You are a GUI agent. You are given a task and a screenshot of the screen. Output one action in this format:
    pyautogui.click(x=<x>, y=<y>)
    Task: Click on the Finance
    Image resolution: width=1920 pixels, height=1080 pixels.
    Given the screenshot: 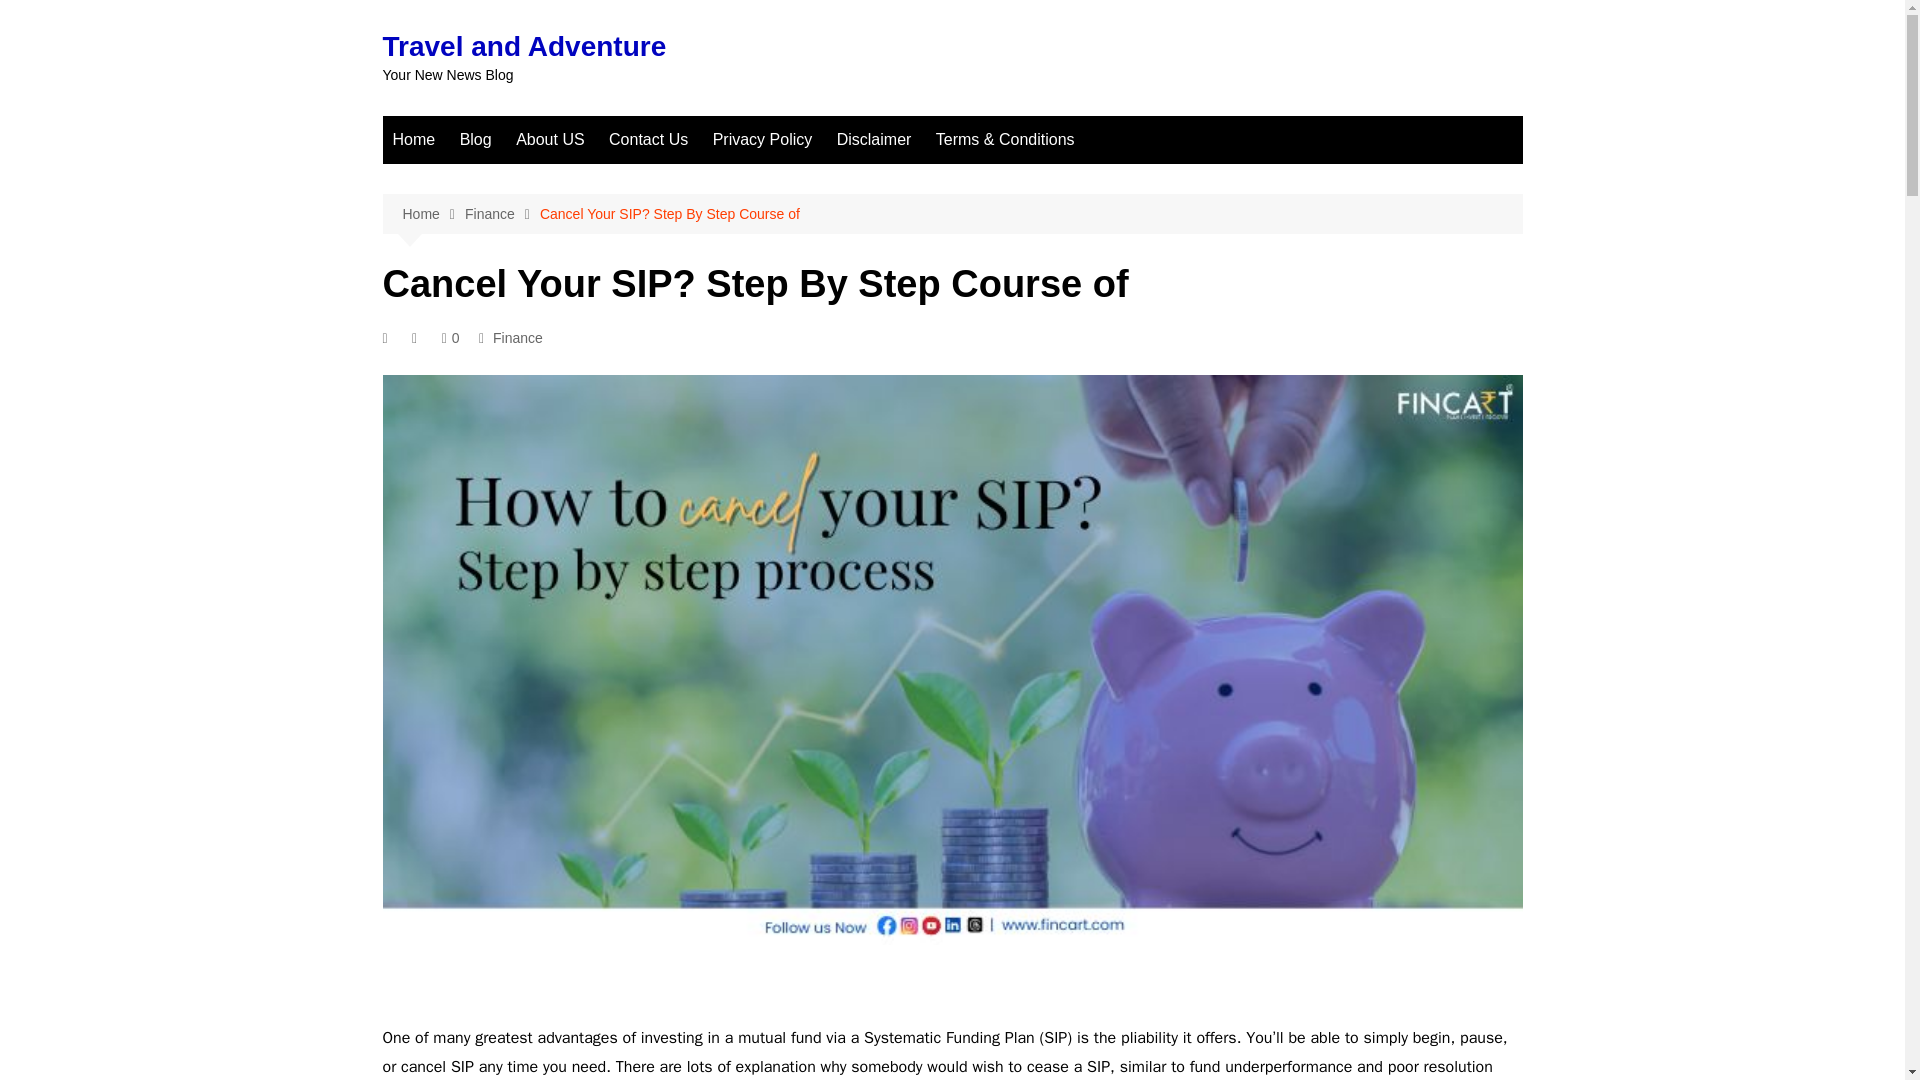 What is the action you would take?
    pyautogui.click(x=518, y=338)
    